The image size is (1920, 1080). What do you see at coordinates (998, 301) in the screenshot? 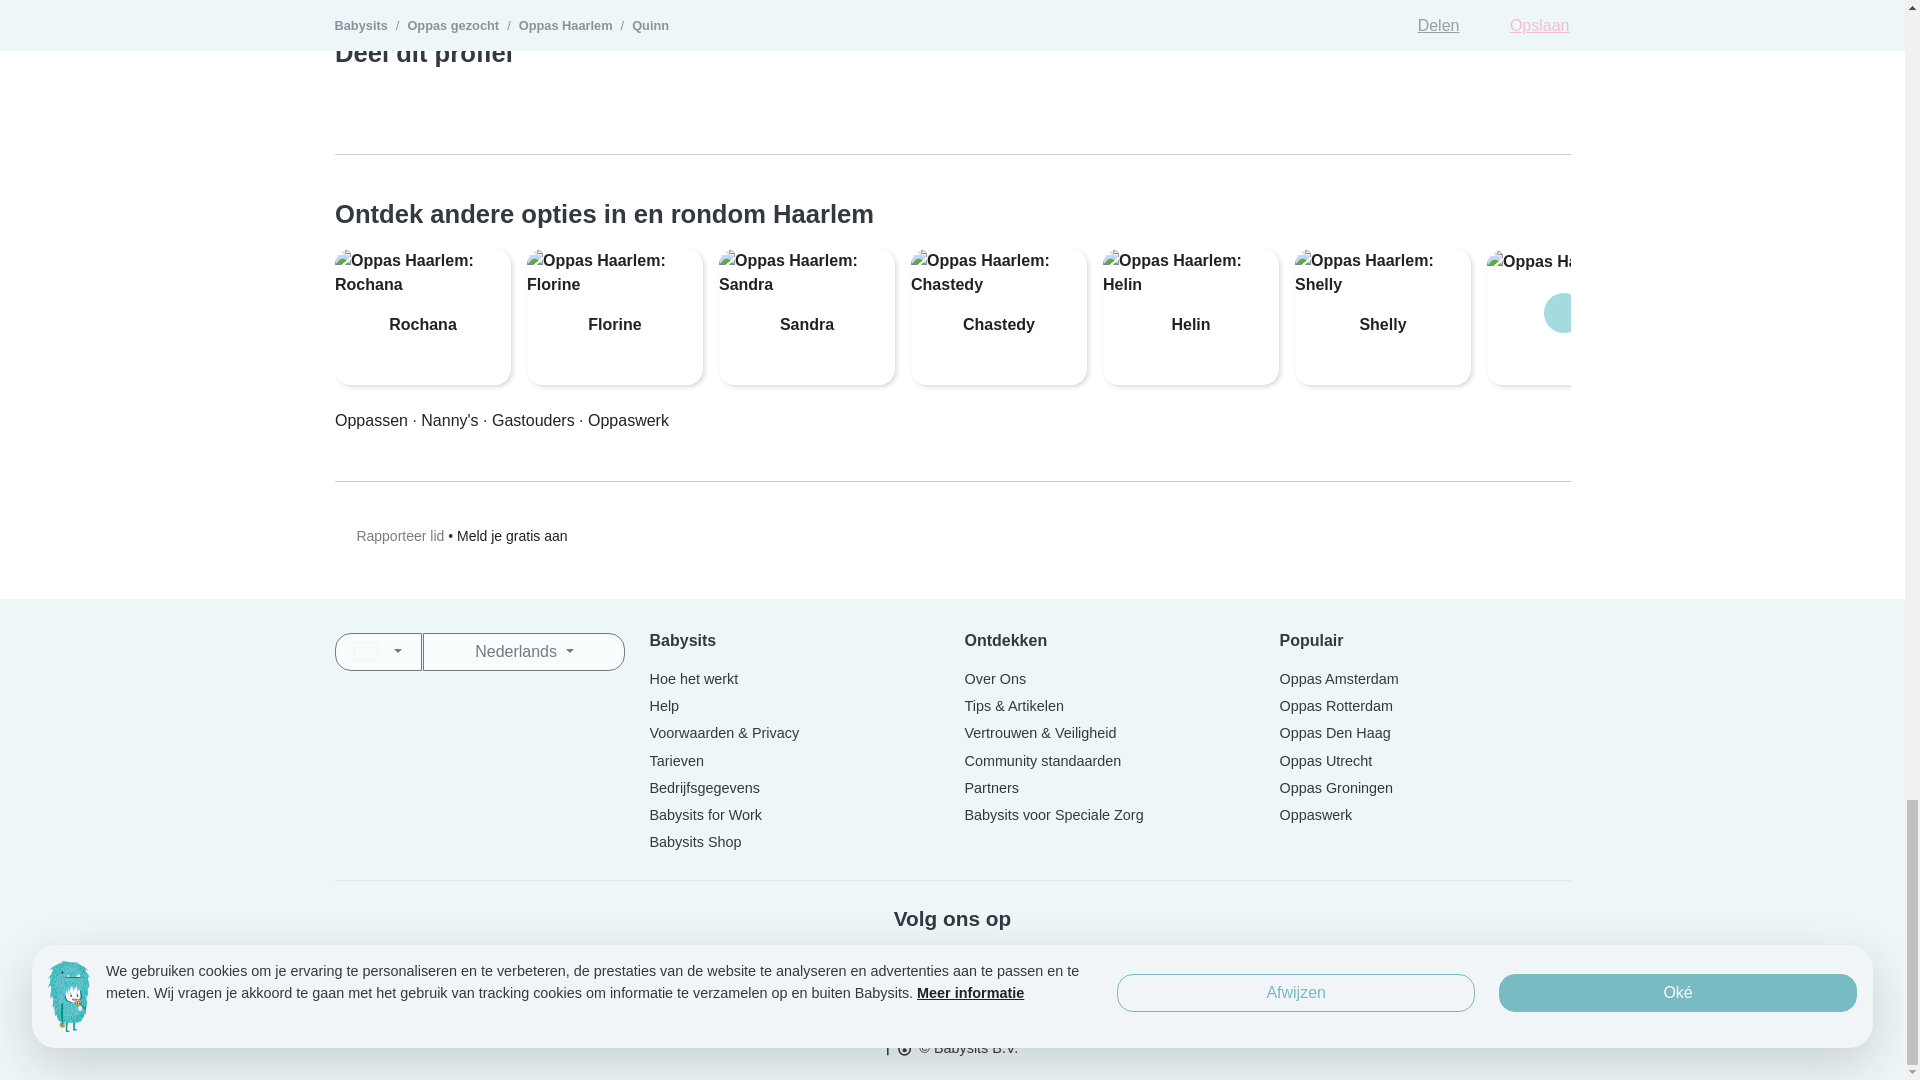
I see `Bekijk de details van Chastedy uit Haarlem` at bounding box center [998, 301].